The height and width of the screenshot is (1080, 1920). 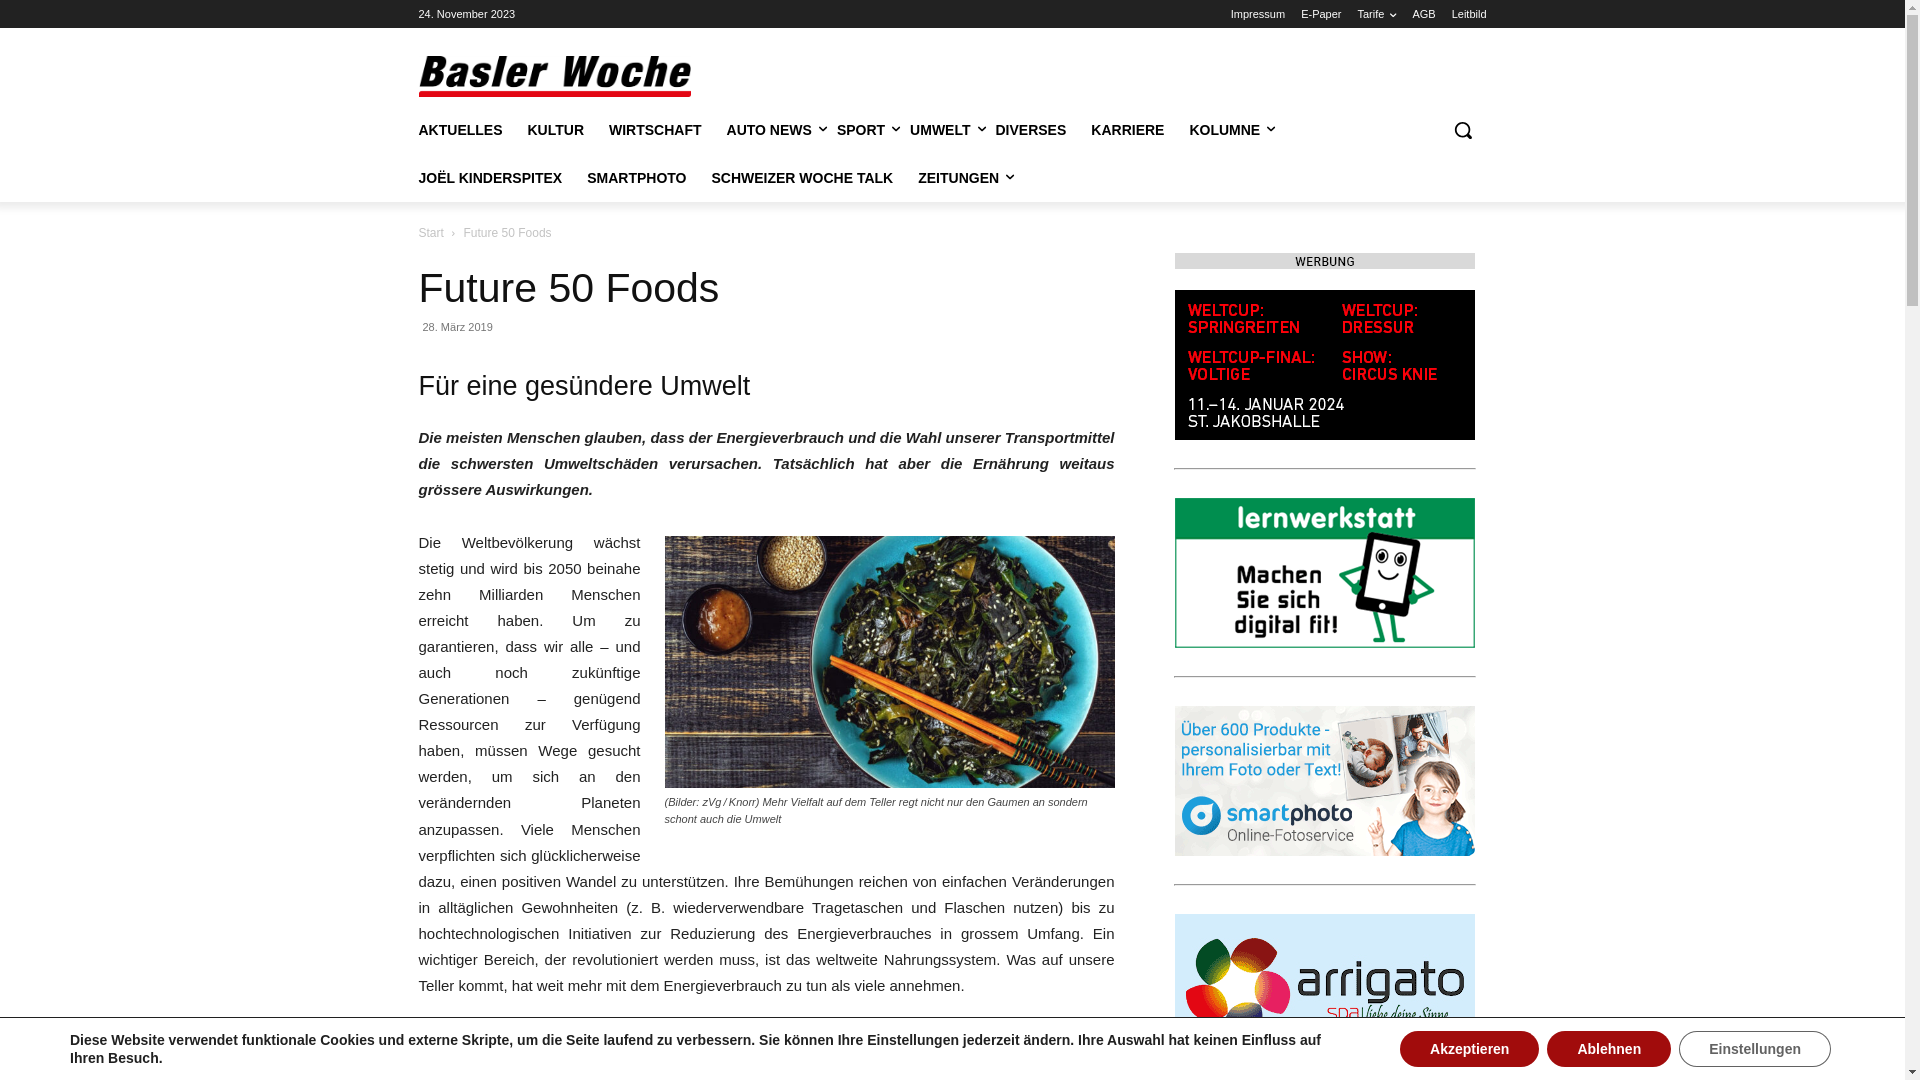 What do you see at coordinates (1324, 989) in the screenshot?
I see `Arrigato GmbH` at bounding box center [1324, 989].